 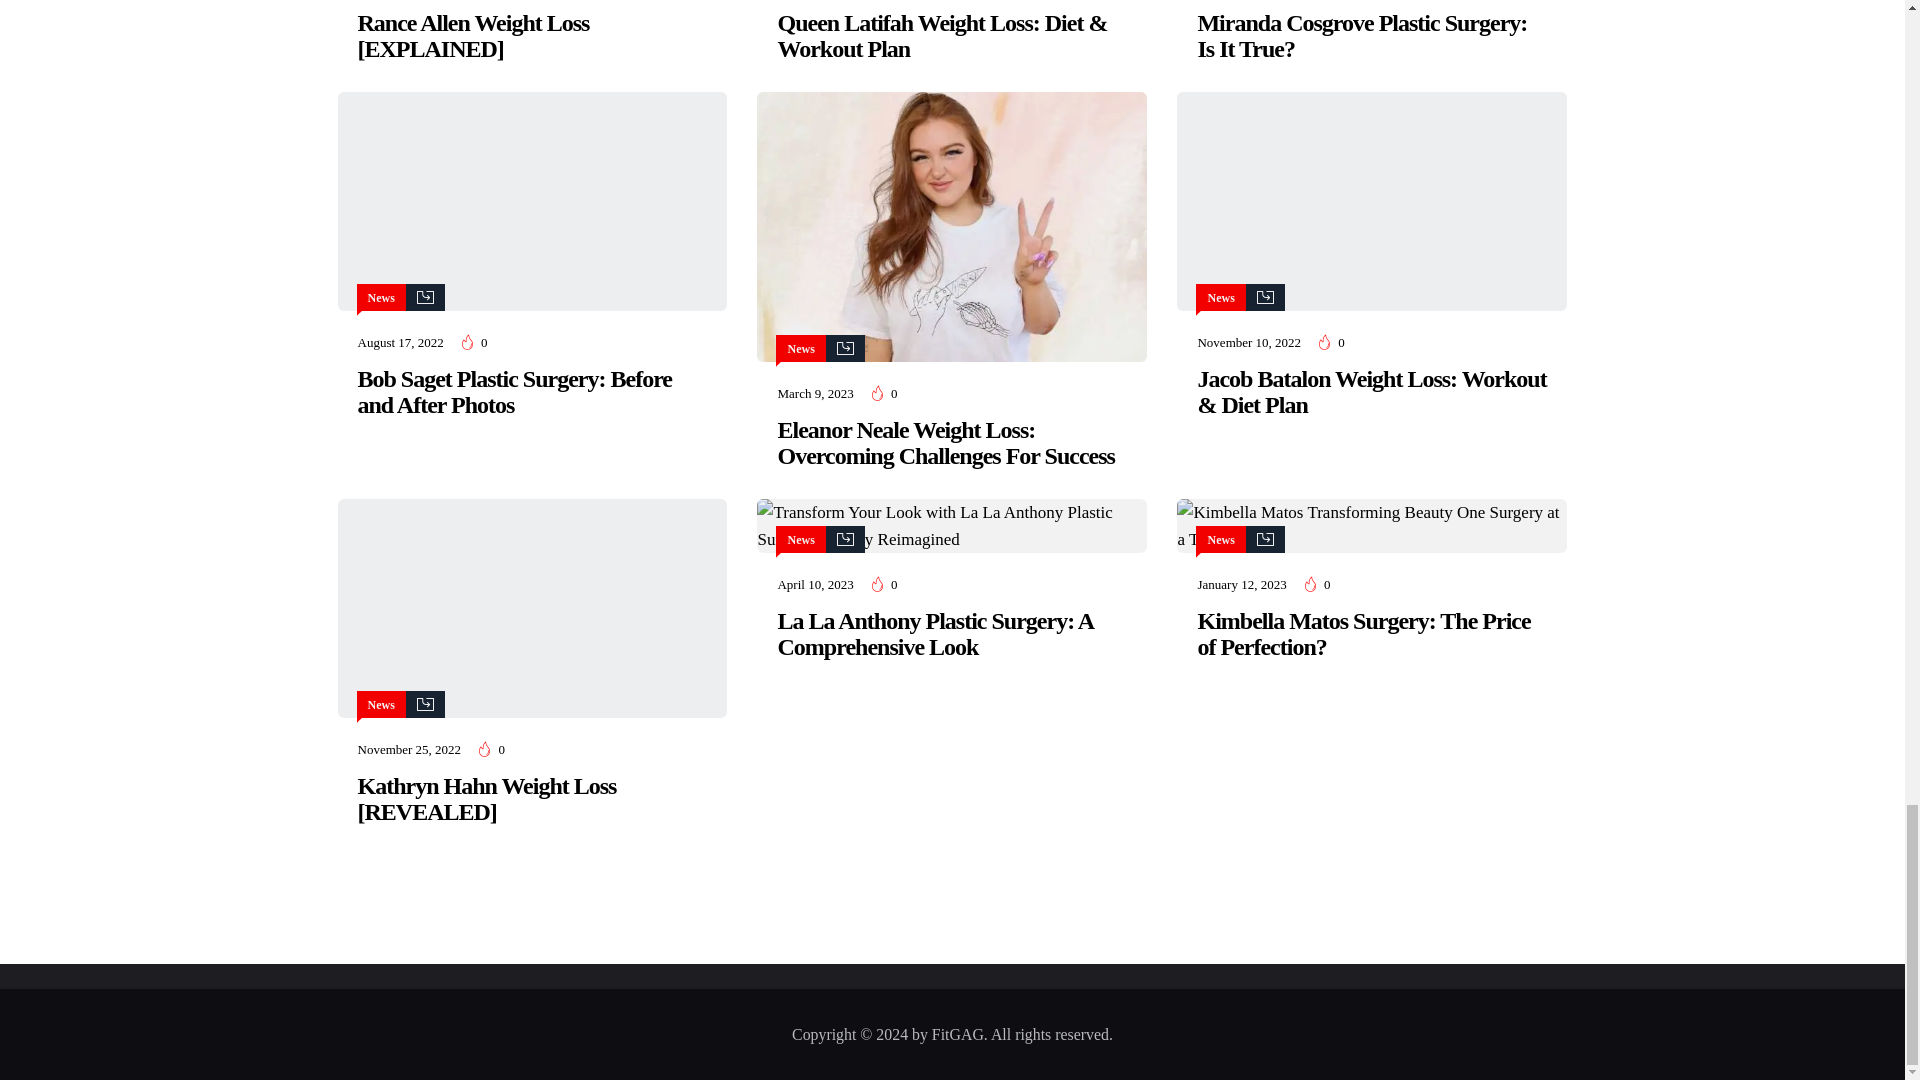 What do you see at coordinates (474, 342) in the screenshot?
I see `Like` at bounding box center [474, 342].